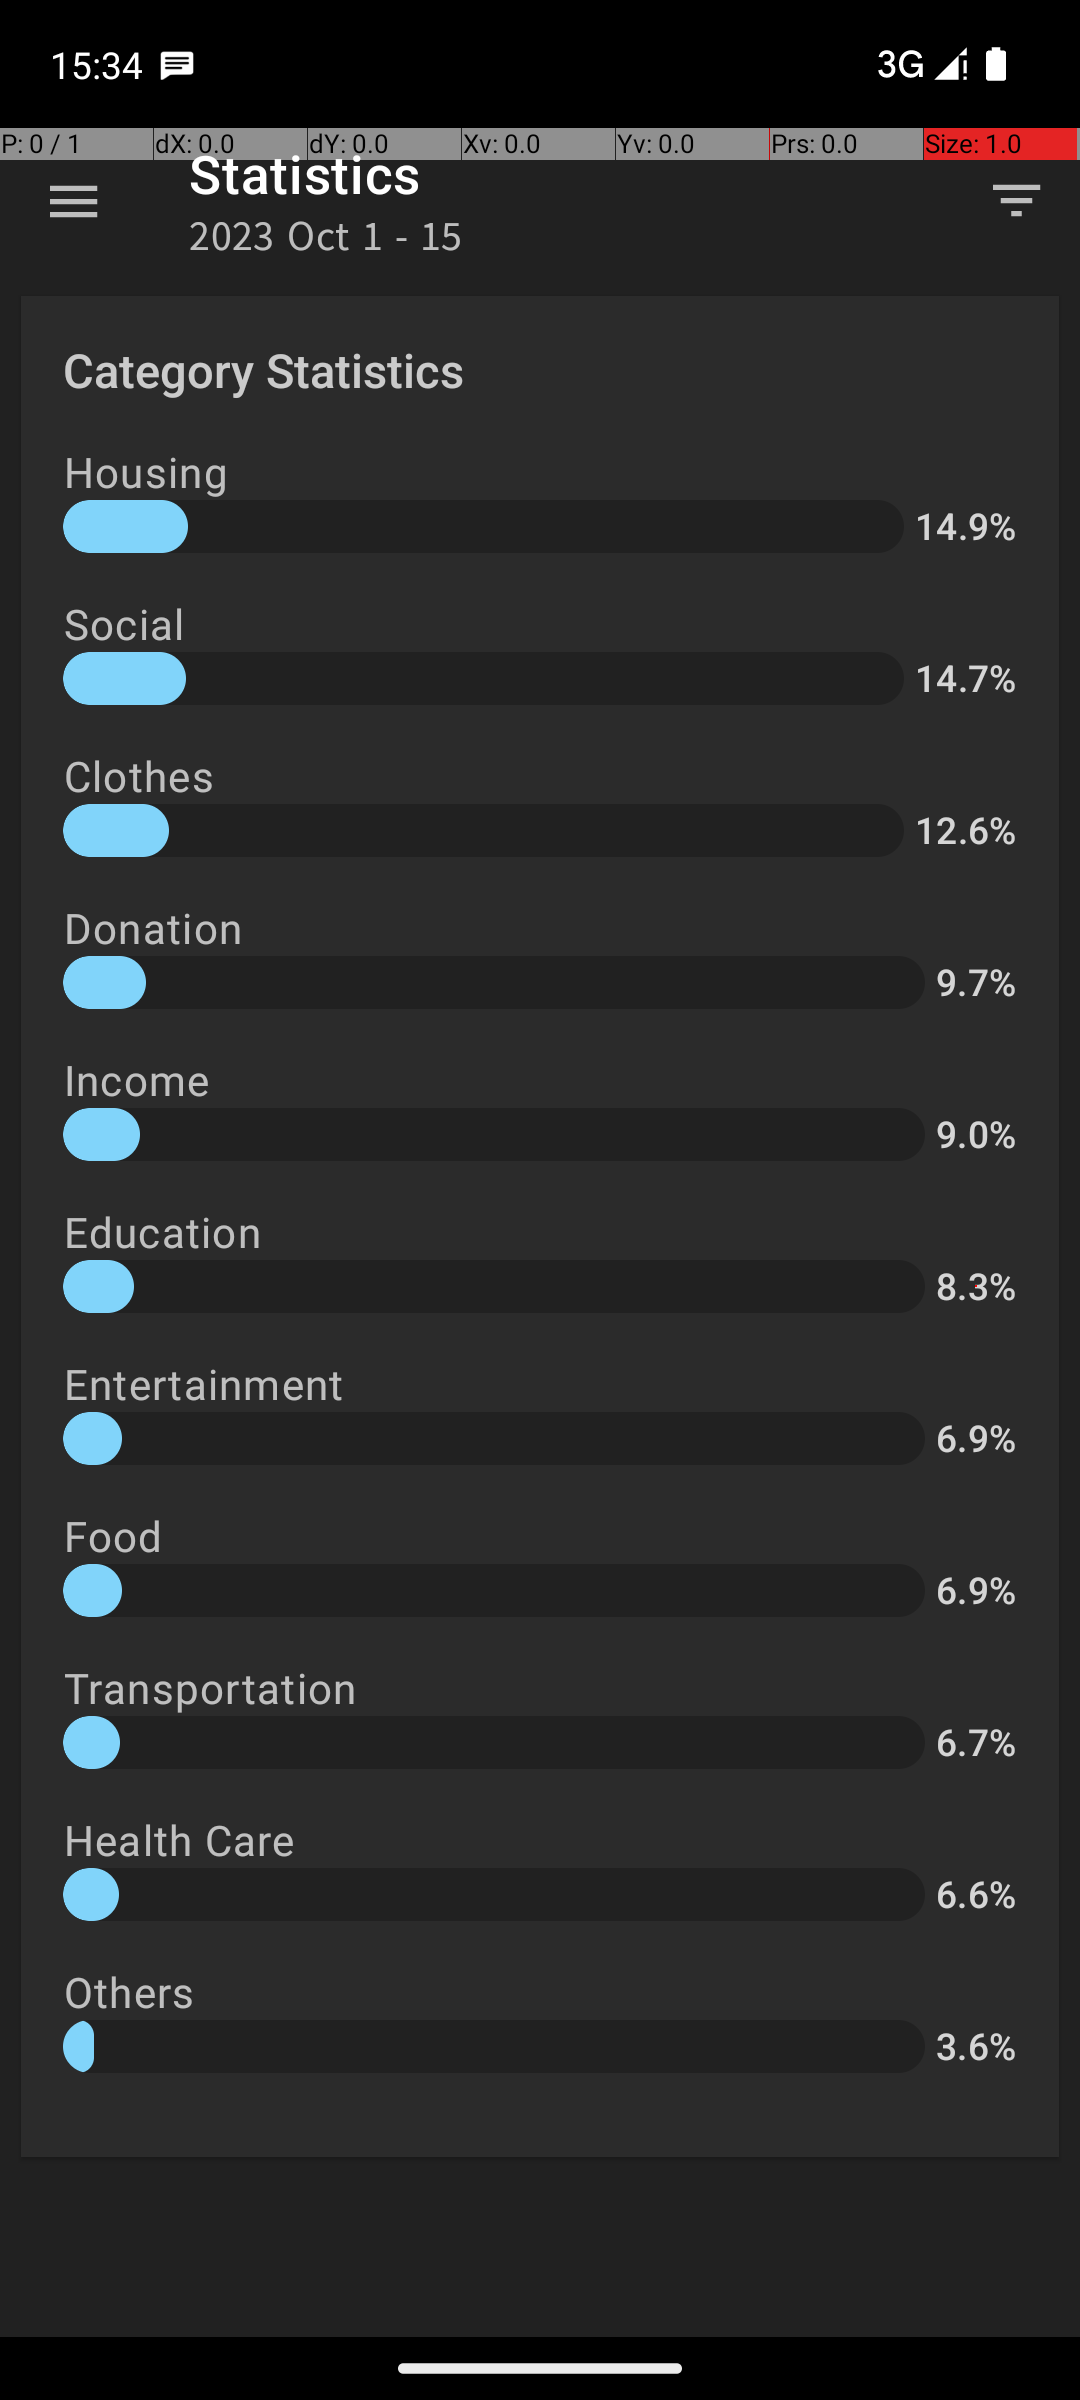  What do you see at coordinates (976, 982) in the screenshot?
I see `9.7%` at bounding box center [976, 982].